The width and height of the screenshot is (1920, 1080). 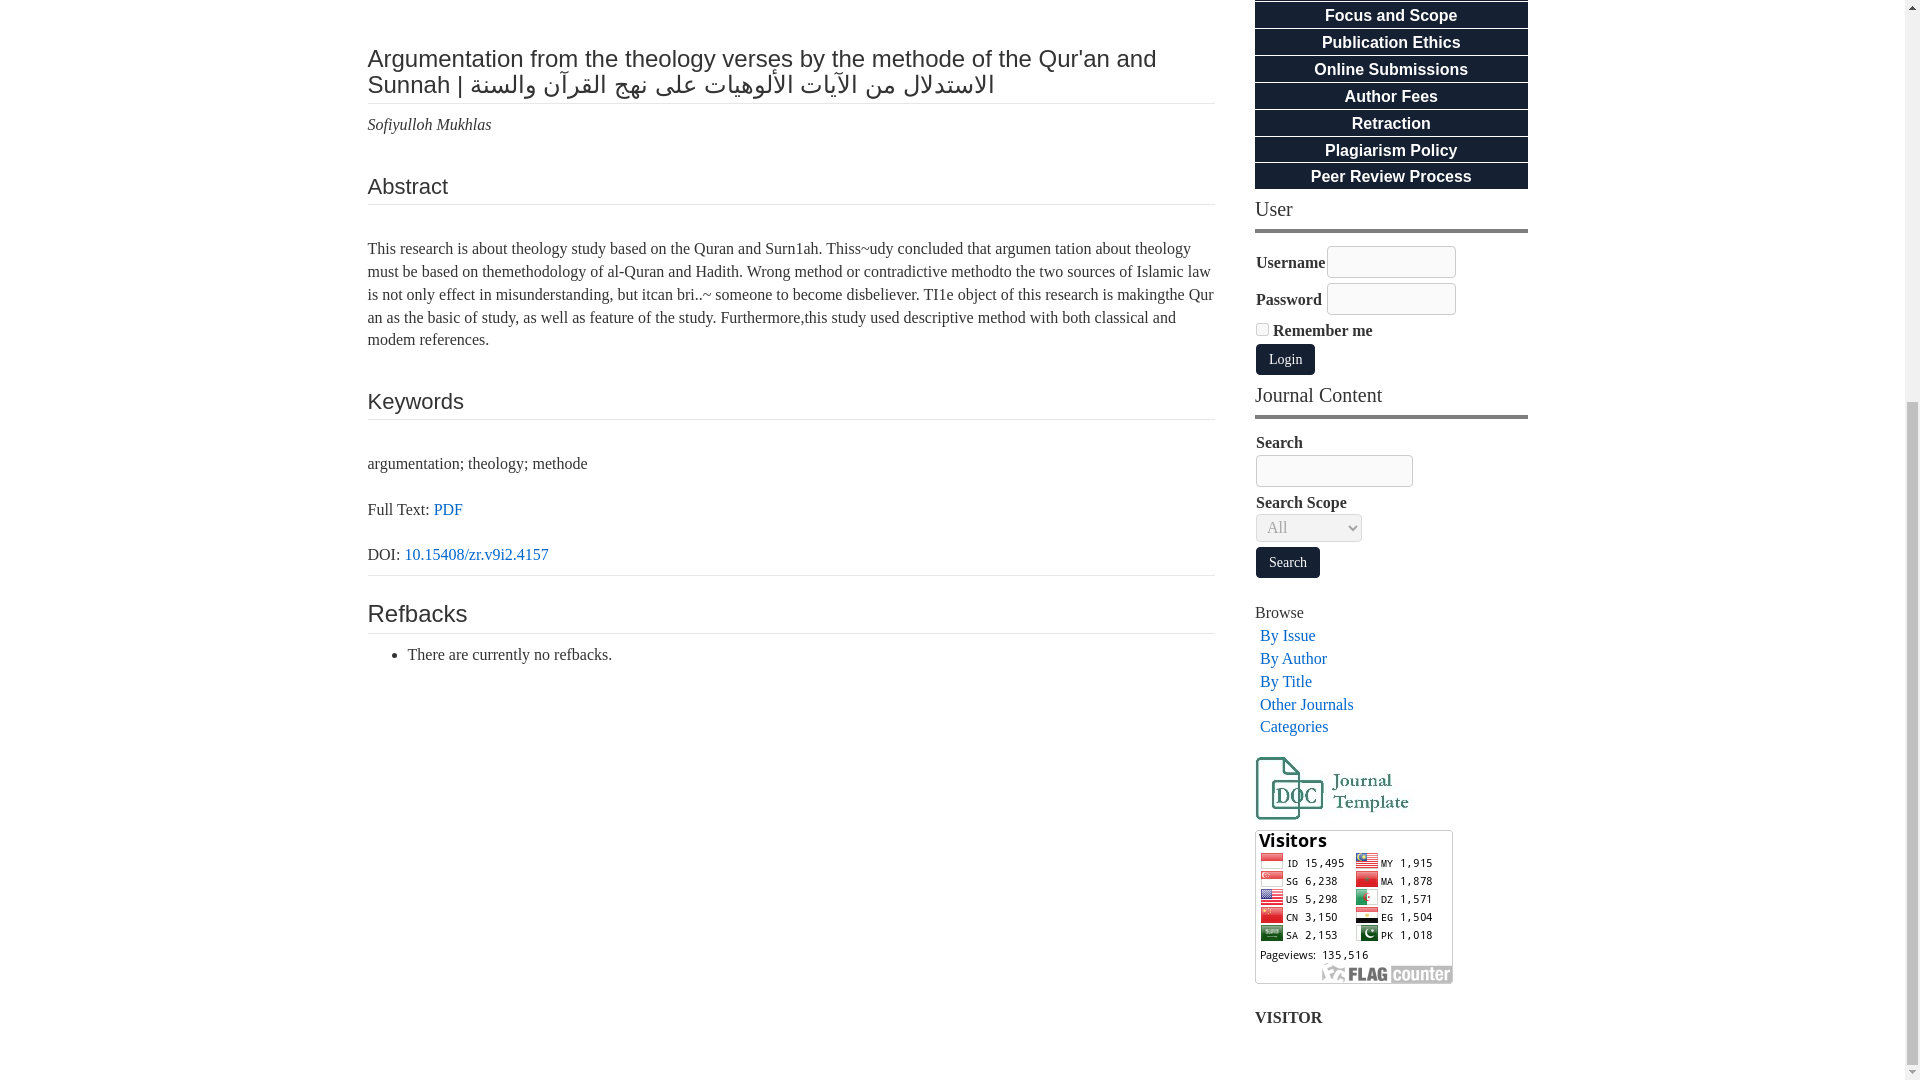 What do you see at coordinates (1306, 704) in the screenshot?
I see `Other Journals` at bounding box center [1306, 704].